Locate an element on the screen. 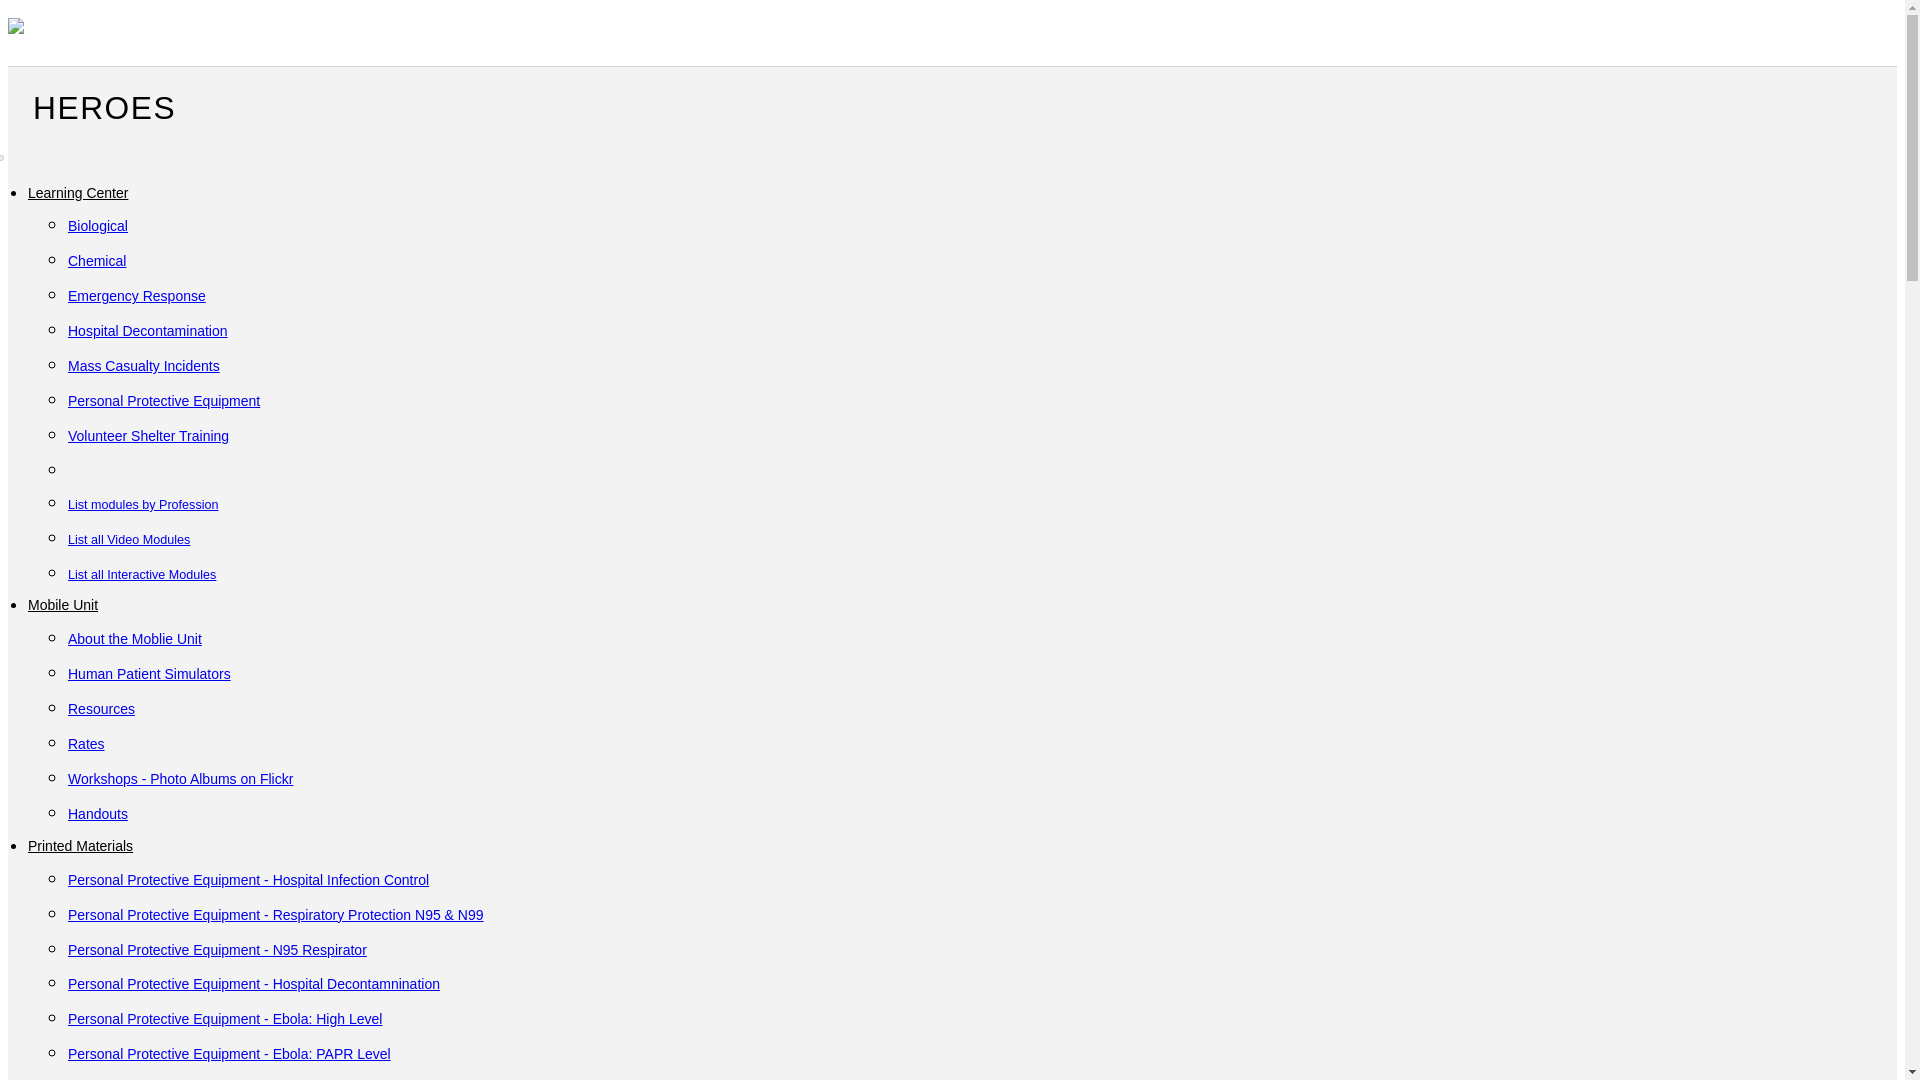 The width and height of the screenshot is (1920, 1080). List all Video Modules is located at coordinates (128, 538).